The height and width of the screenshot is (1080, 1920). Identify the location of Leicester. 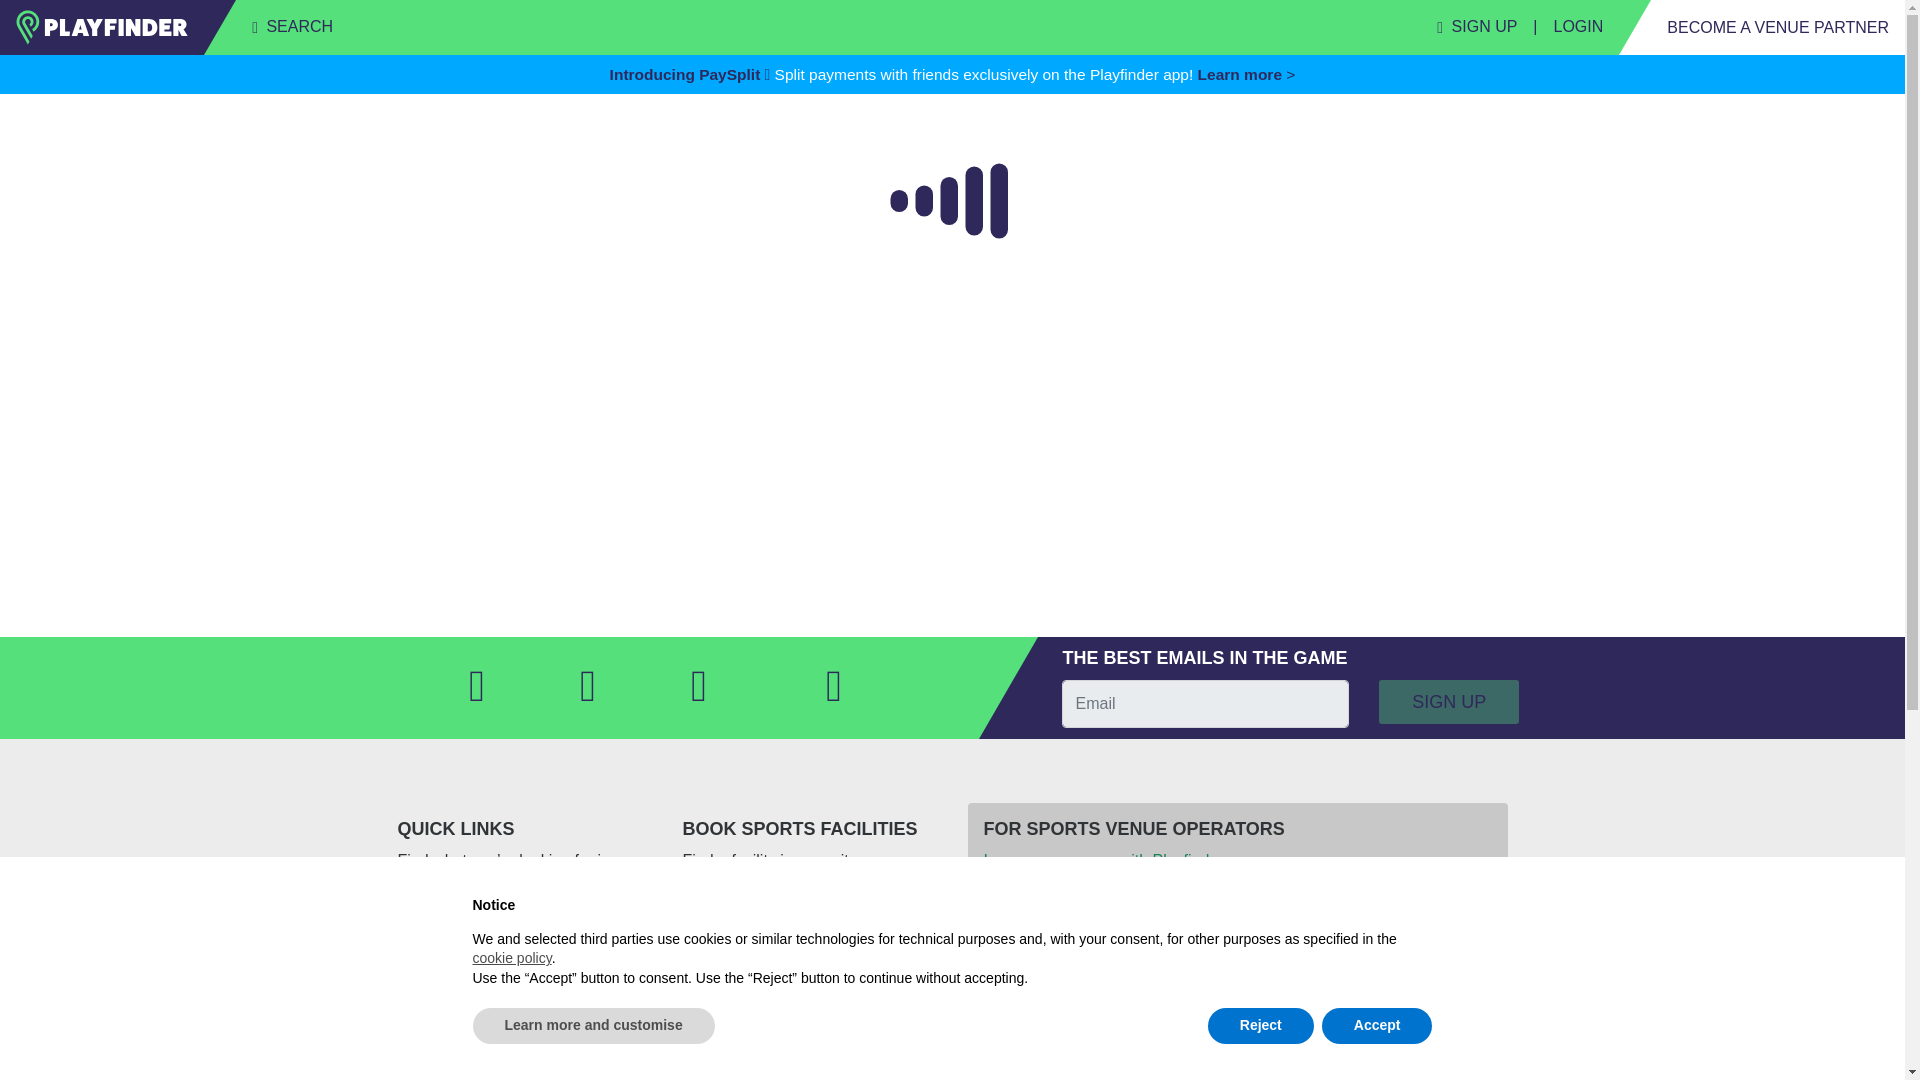
(810, 1057).